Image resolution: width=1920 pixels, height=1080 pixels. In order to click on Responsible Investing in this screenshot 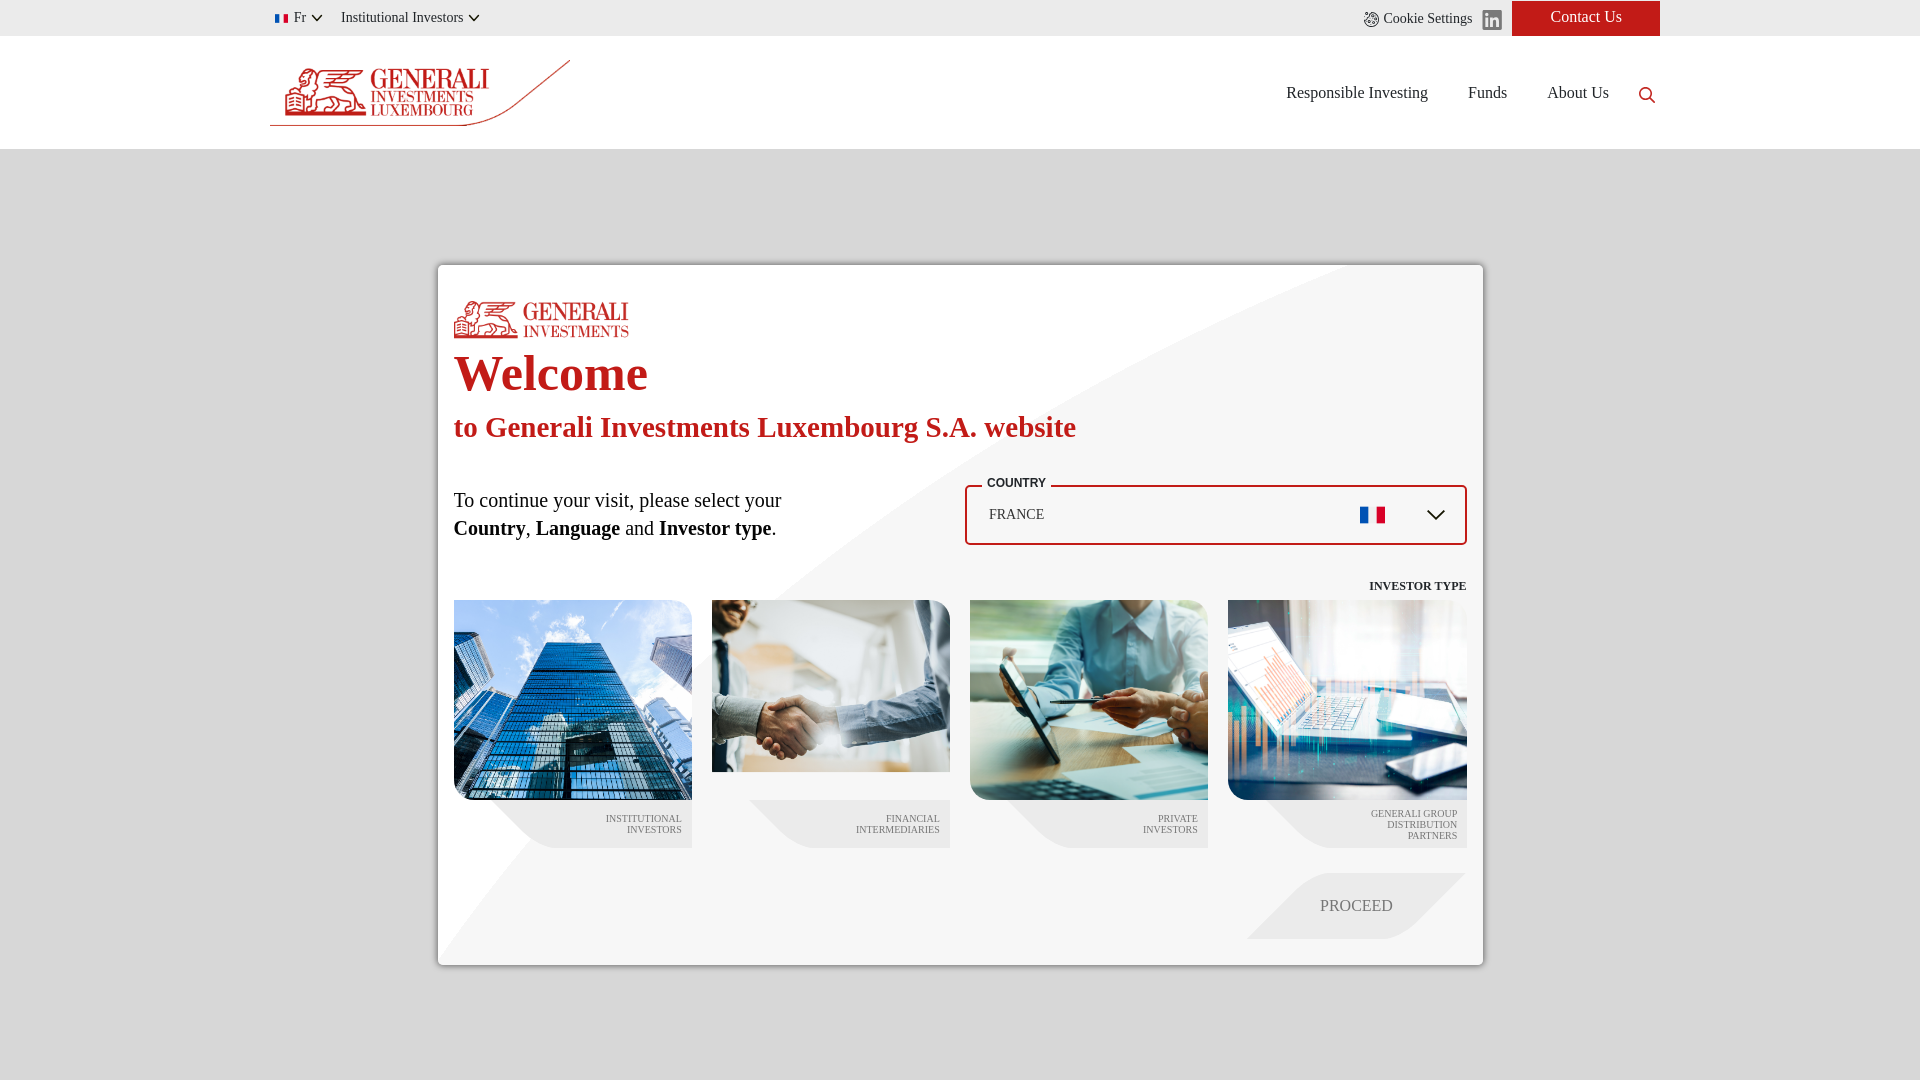, I will do `click(1356, 92)`.